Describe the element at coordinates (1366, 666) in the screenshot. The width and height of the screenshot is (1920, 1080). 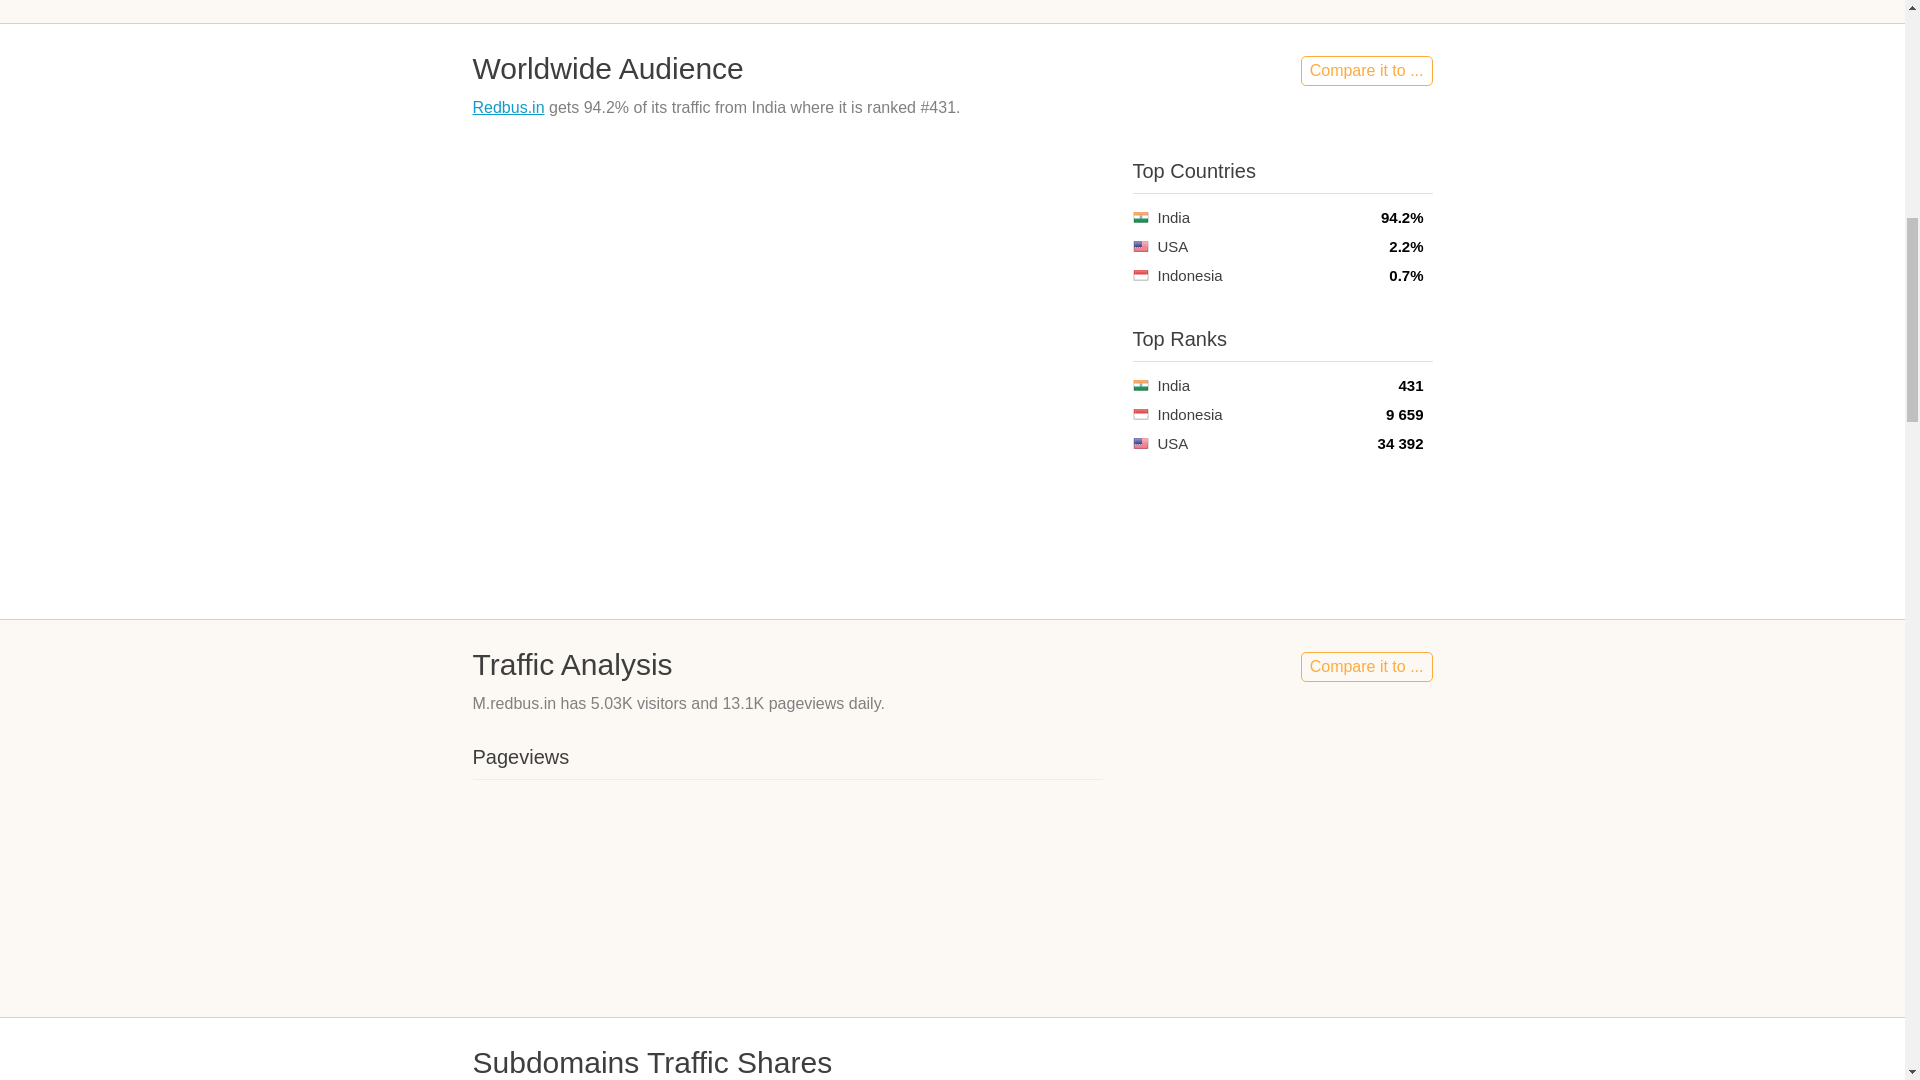
I see `Compare it to ...` at that location.